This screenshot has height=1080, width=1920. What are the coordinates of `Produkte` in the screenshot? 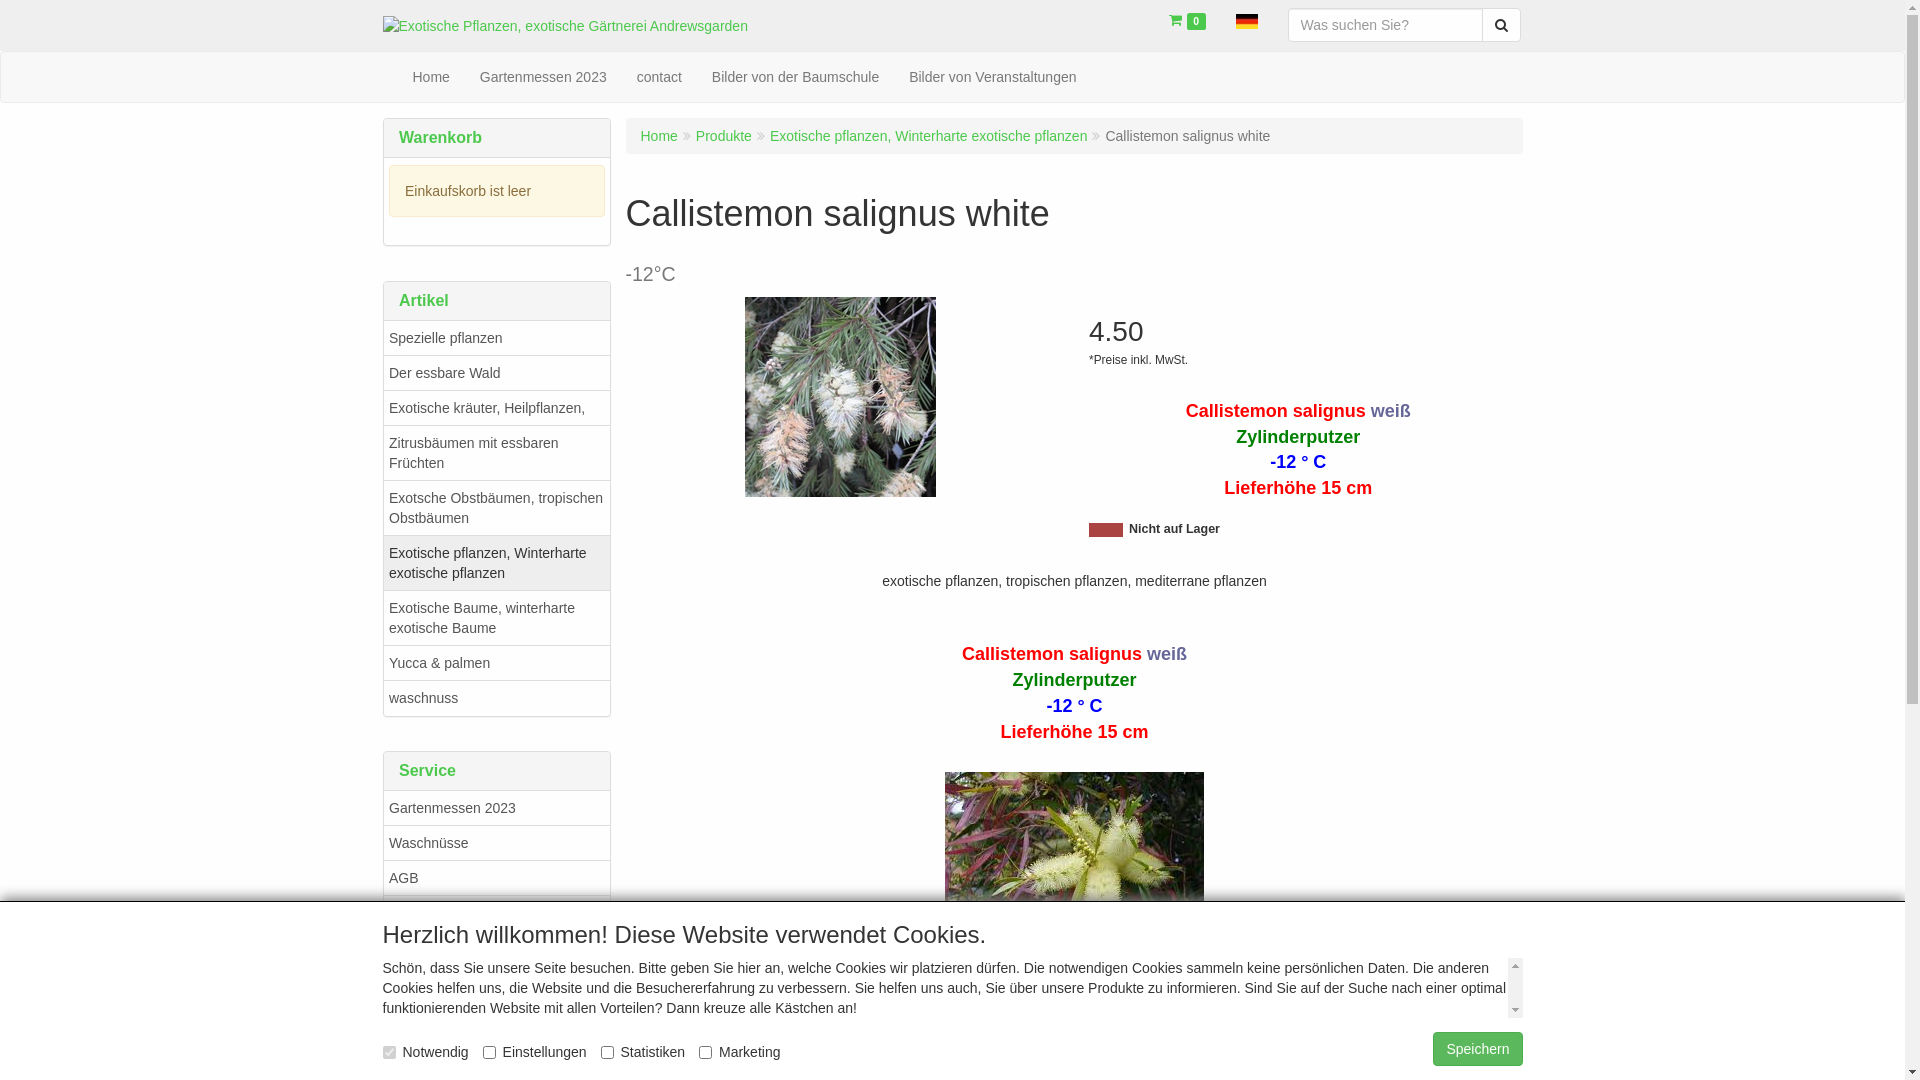 It's located at (724, 136).